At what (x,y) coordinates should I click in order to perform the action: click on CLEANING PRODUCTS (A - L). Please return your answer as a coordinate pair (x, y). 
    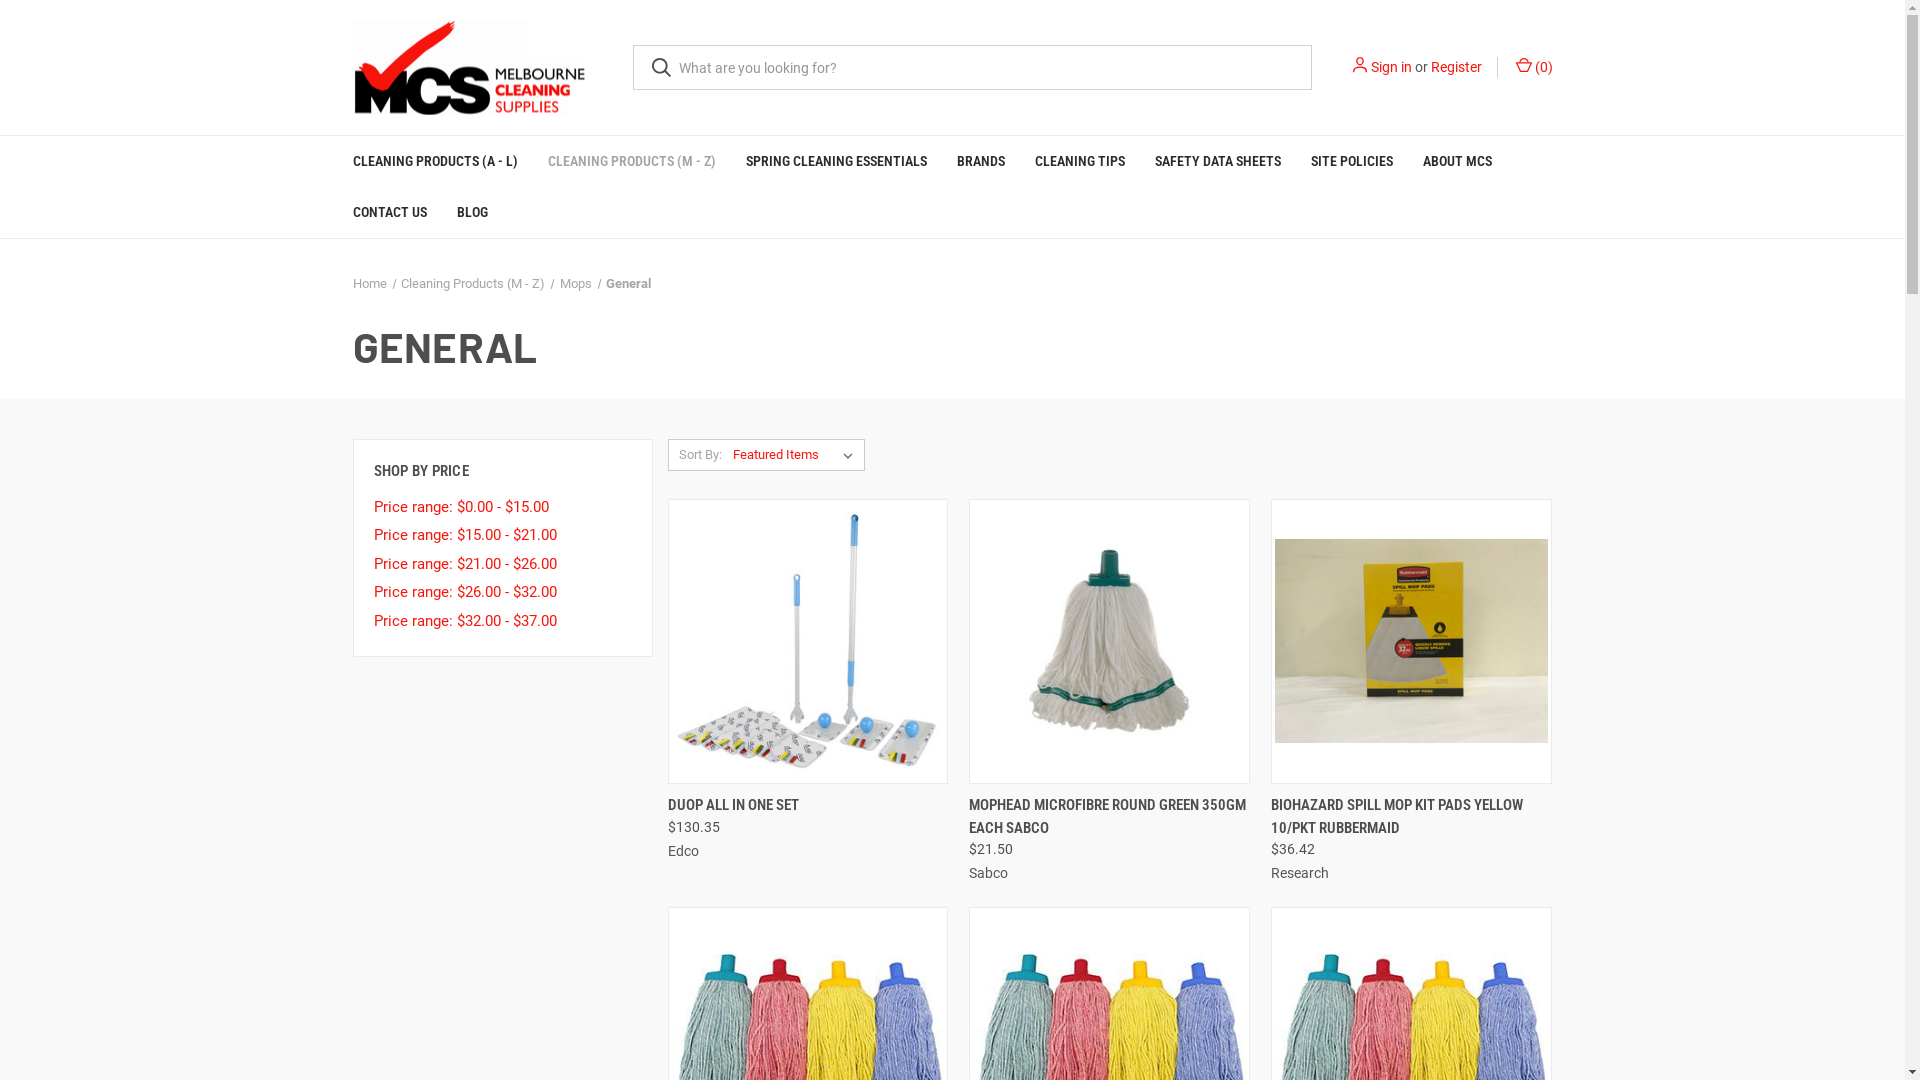
    Looking at the image, I should click on (436, 161).